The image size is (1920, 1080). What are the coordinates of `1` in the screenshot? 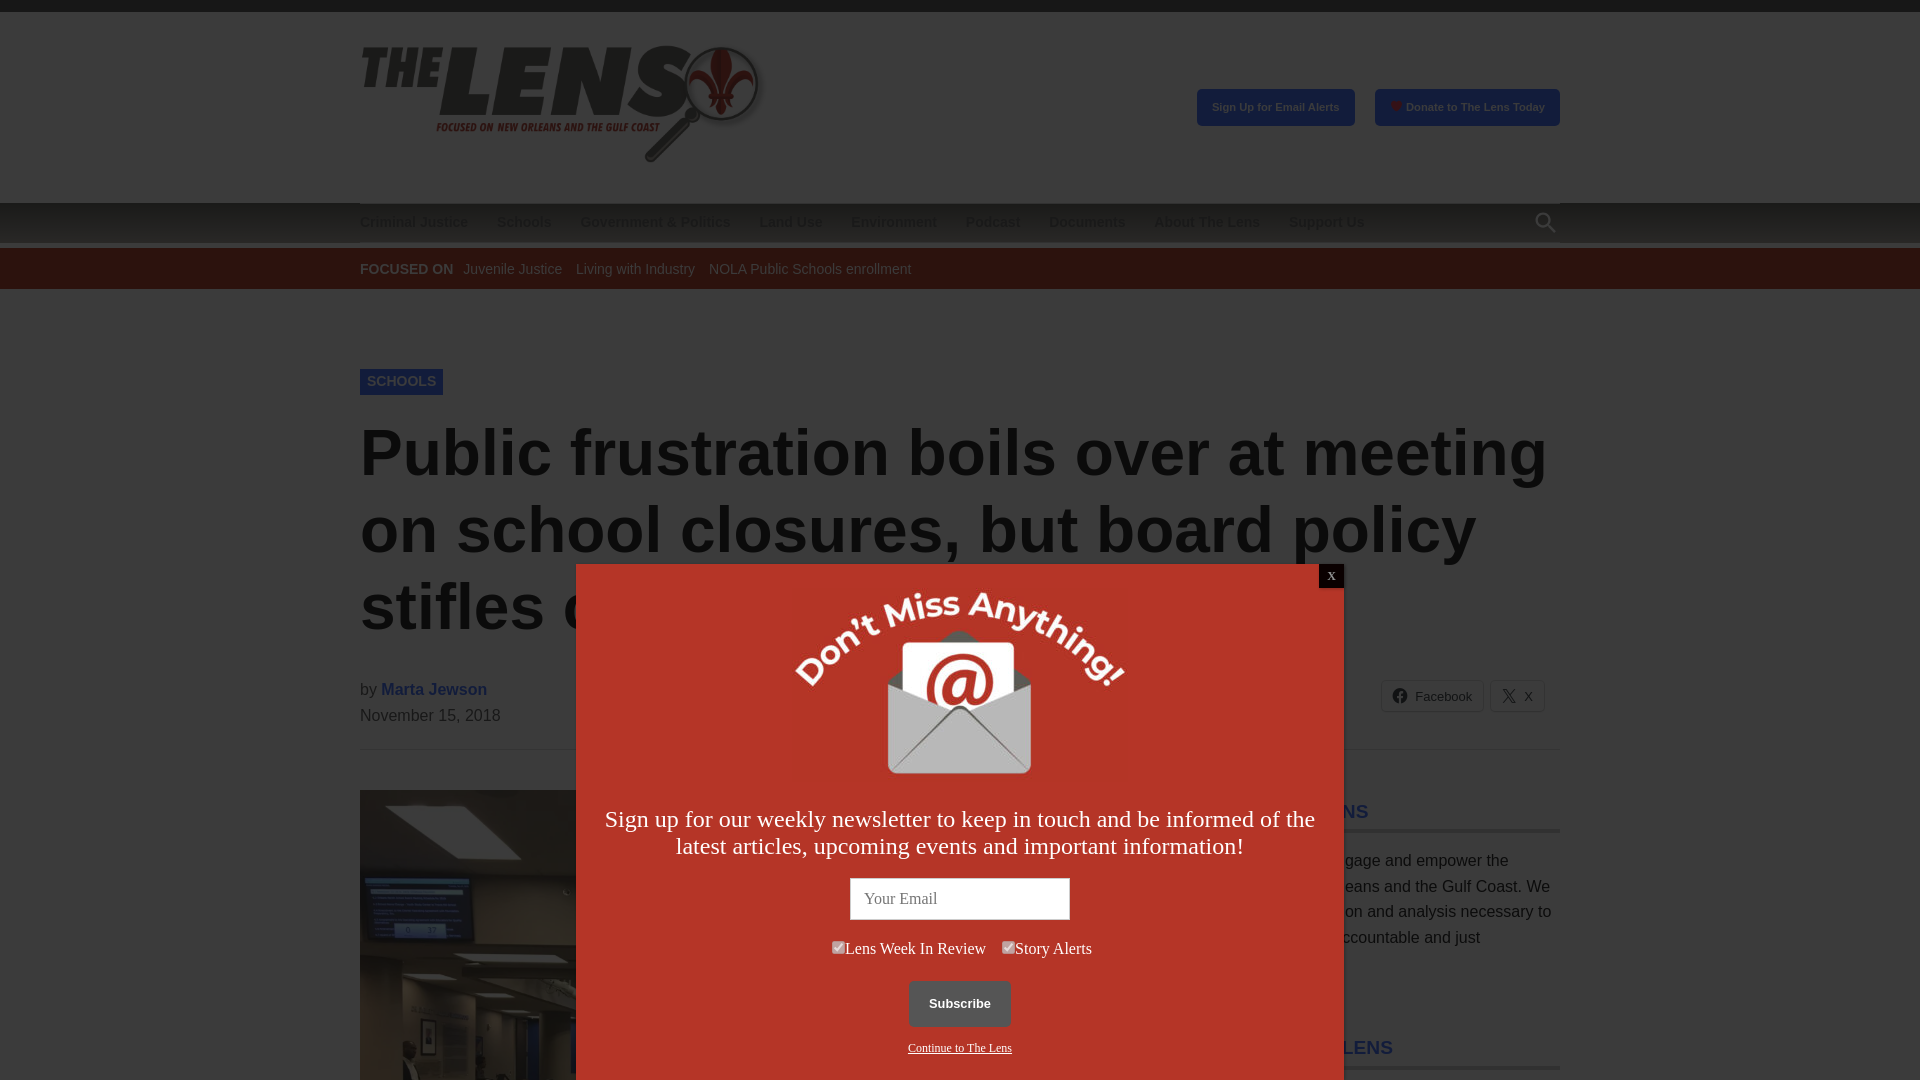 It's located at (838, 946).